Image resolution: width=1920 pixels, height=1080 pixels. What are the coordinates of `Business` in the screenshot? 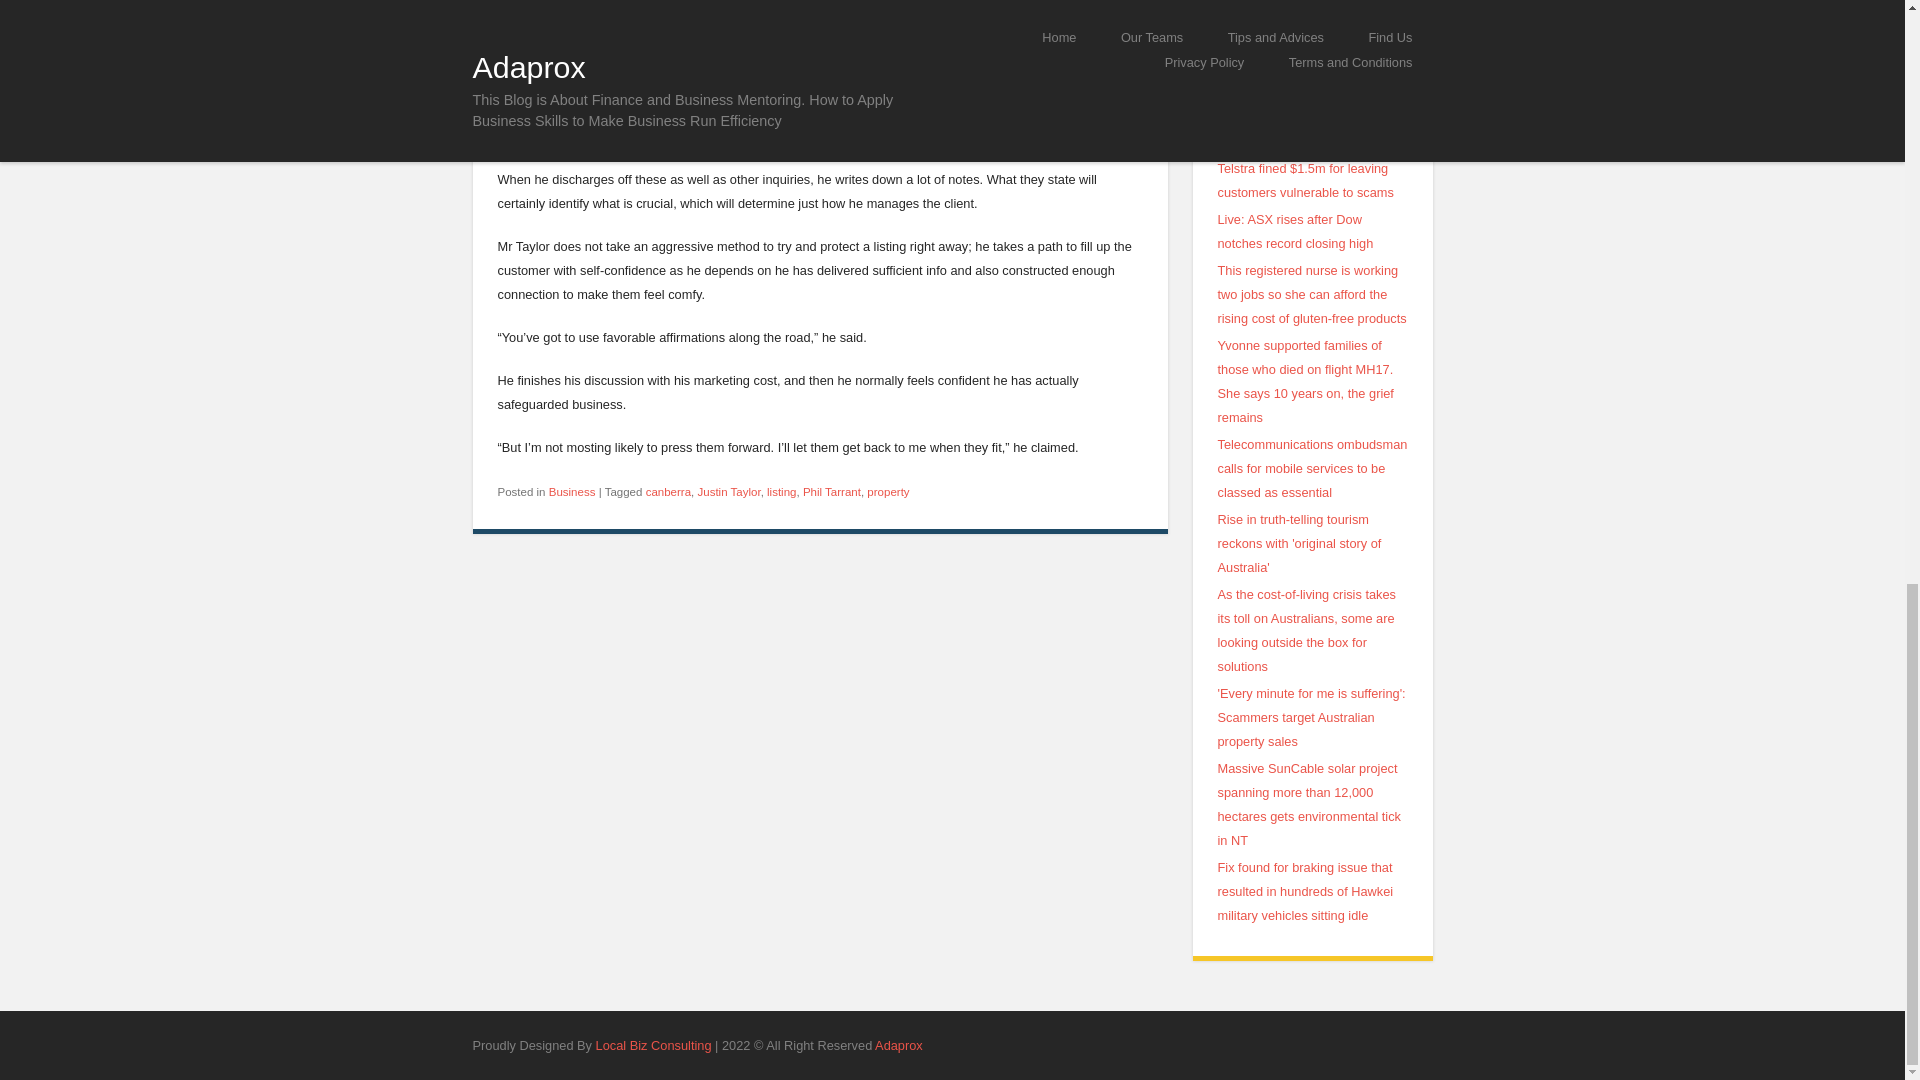 It's located at (572, 492).